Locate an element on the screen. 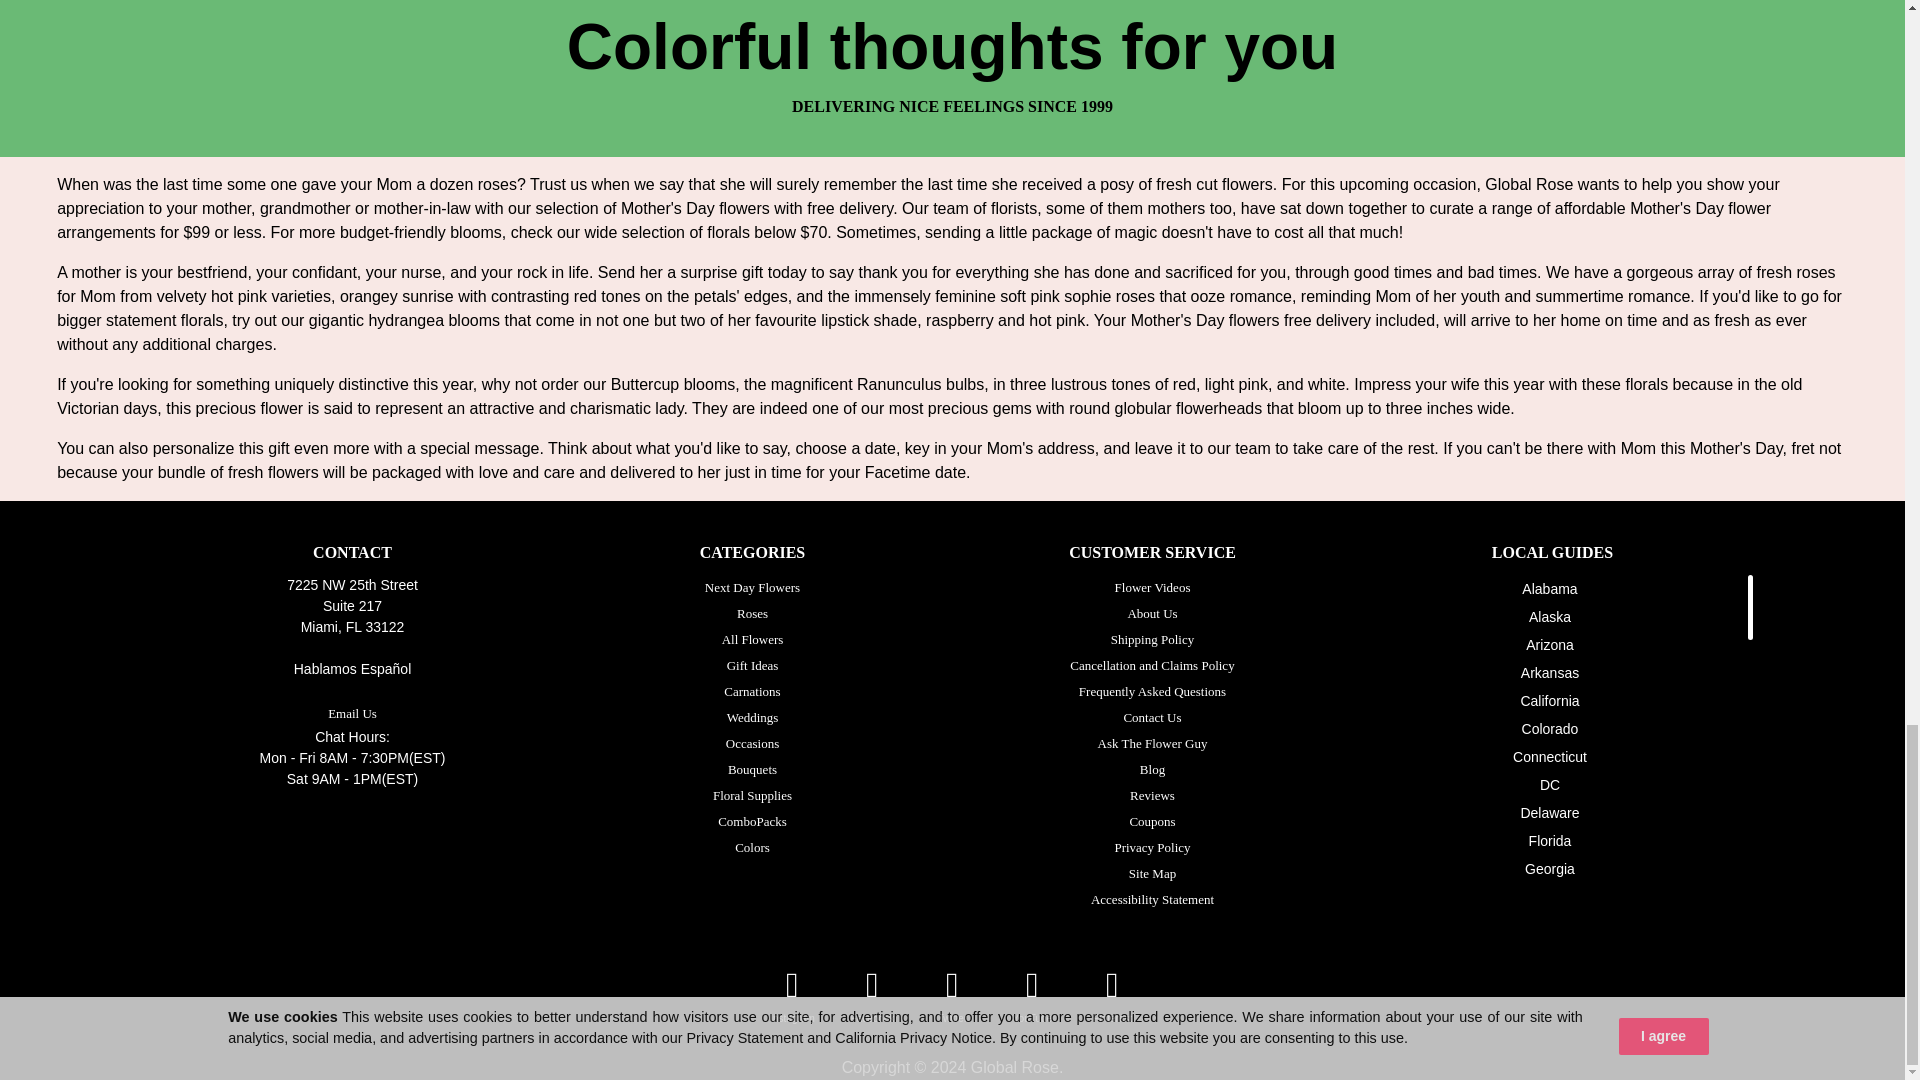 Image resolution: width=1920 pixels, height=1080 pixels. Alabama is located at coordinates (1549, 589).